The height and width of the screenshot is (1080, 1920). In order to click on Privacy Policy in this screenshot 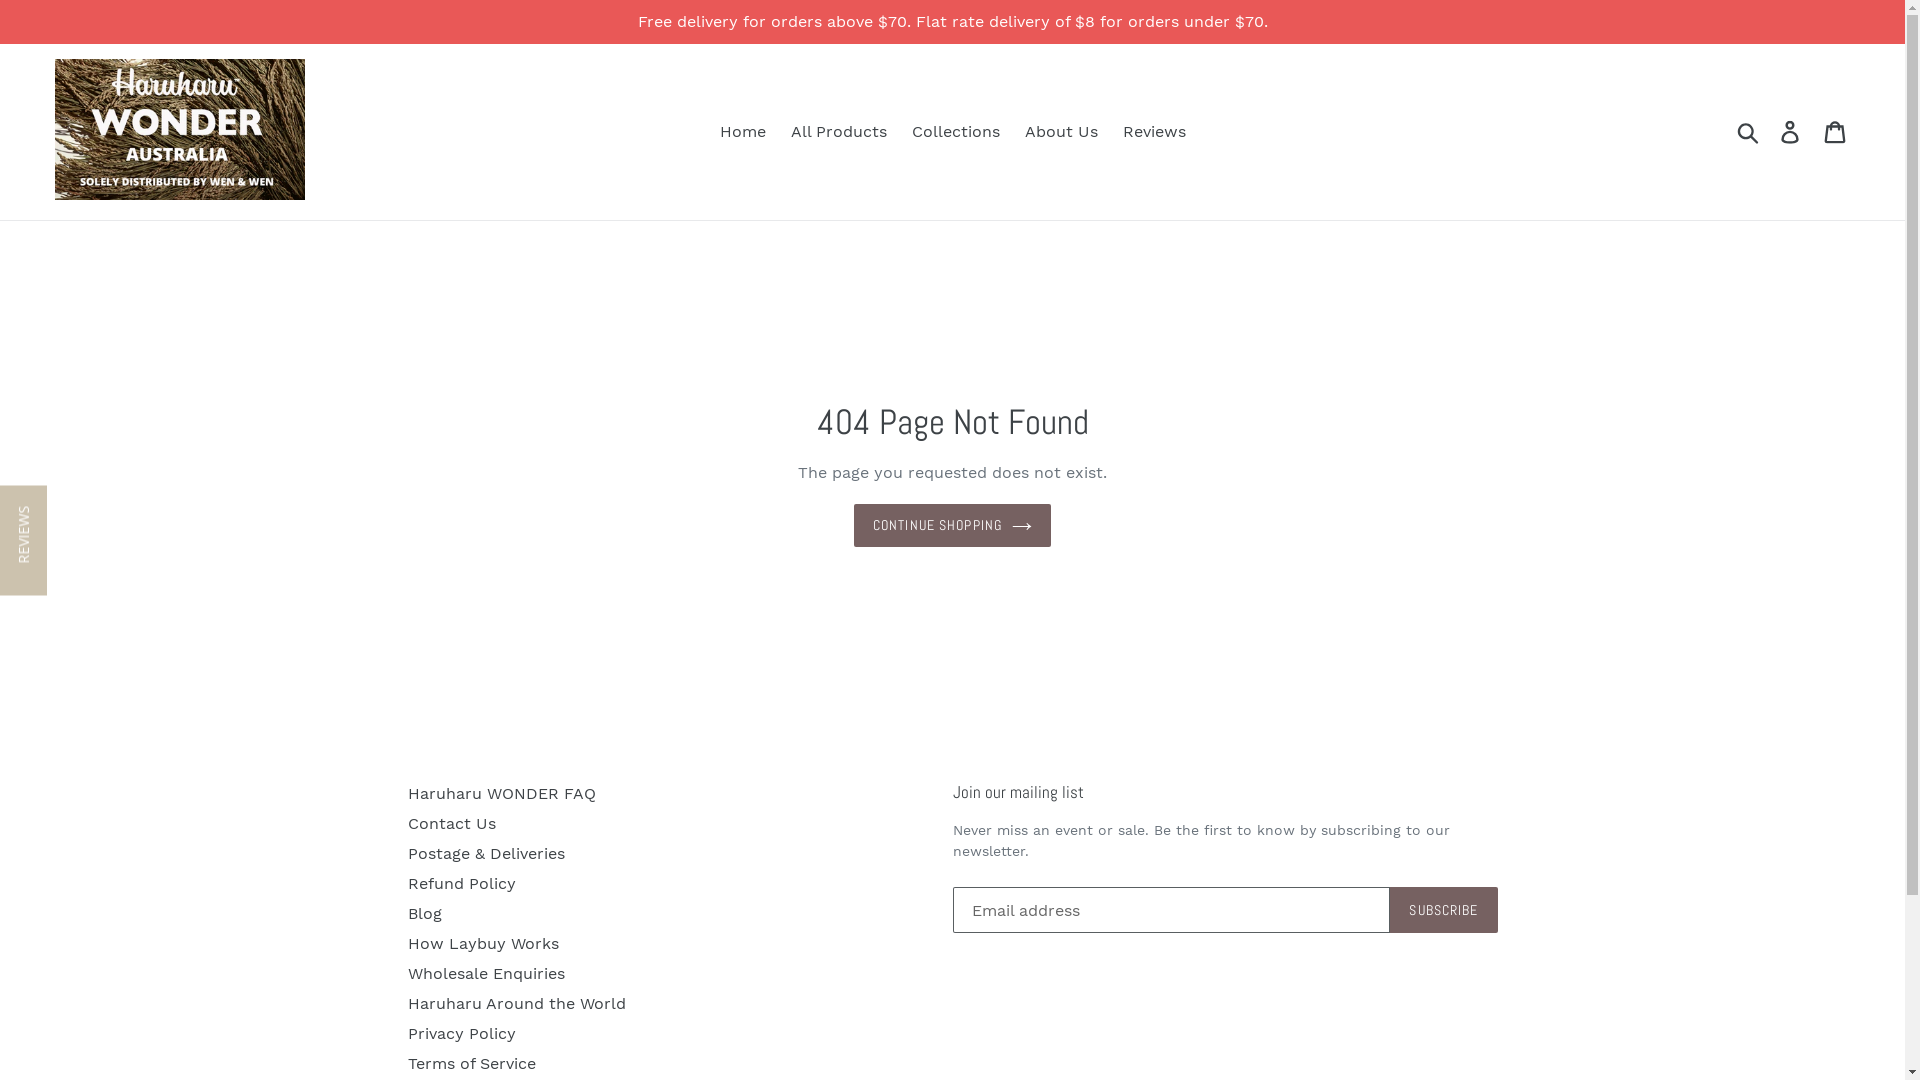, I will do `click(462, 1034)`.